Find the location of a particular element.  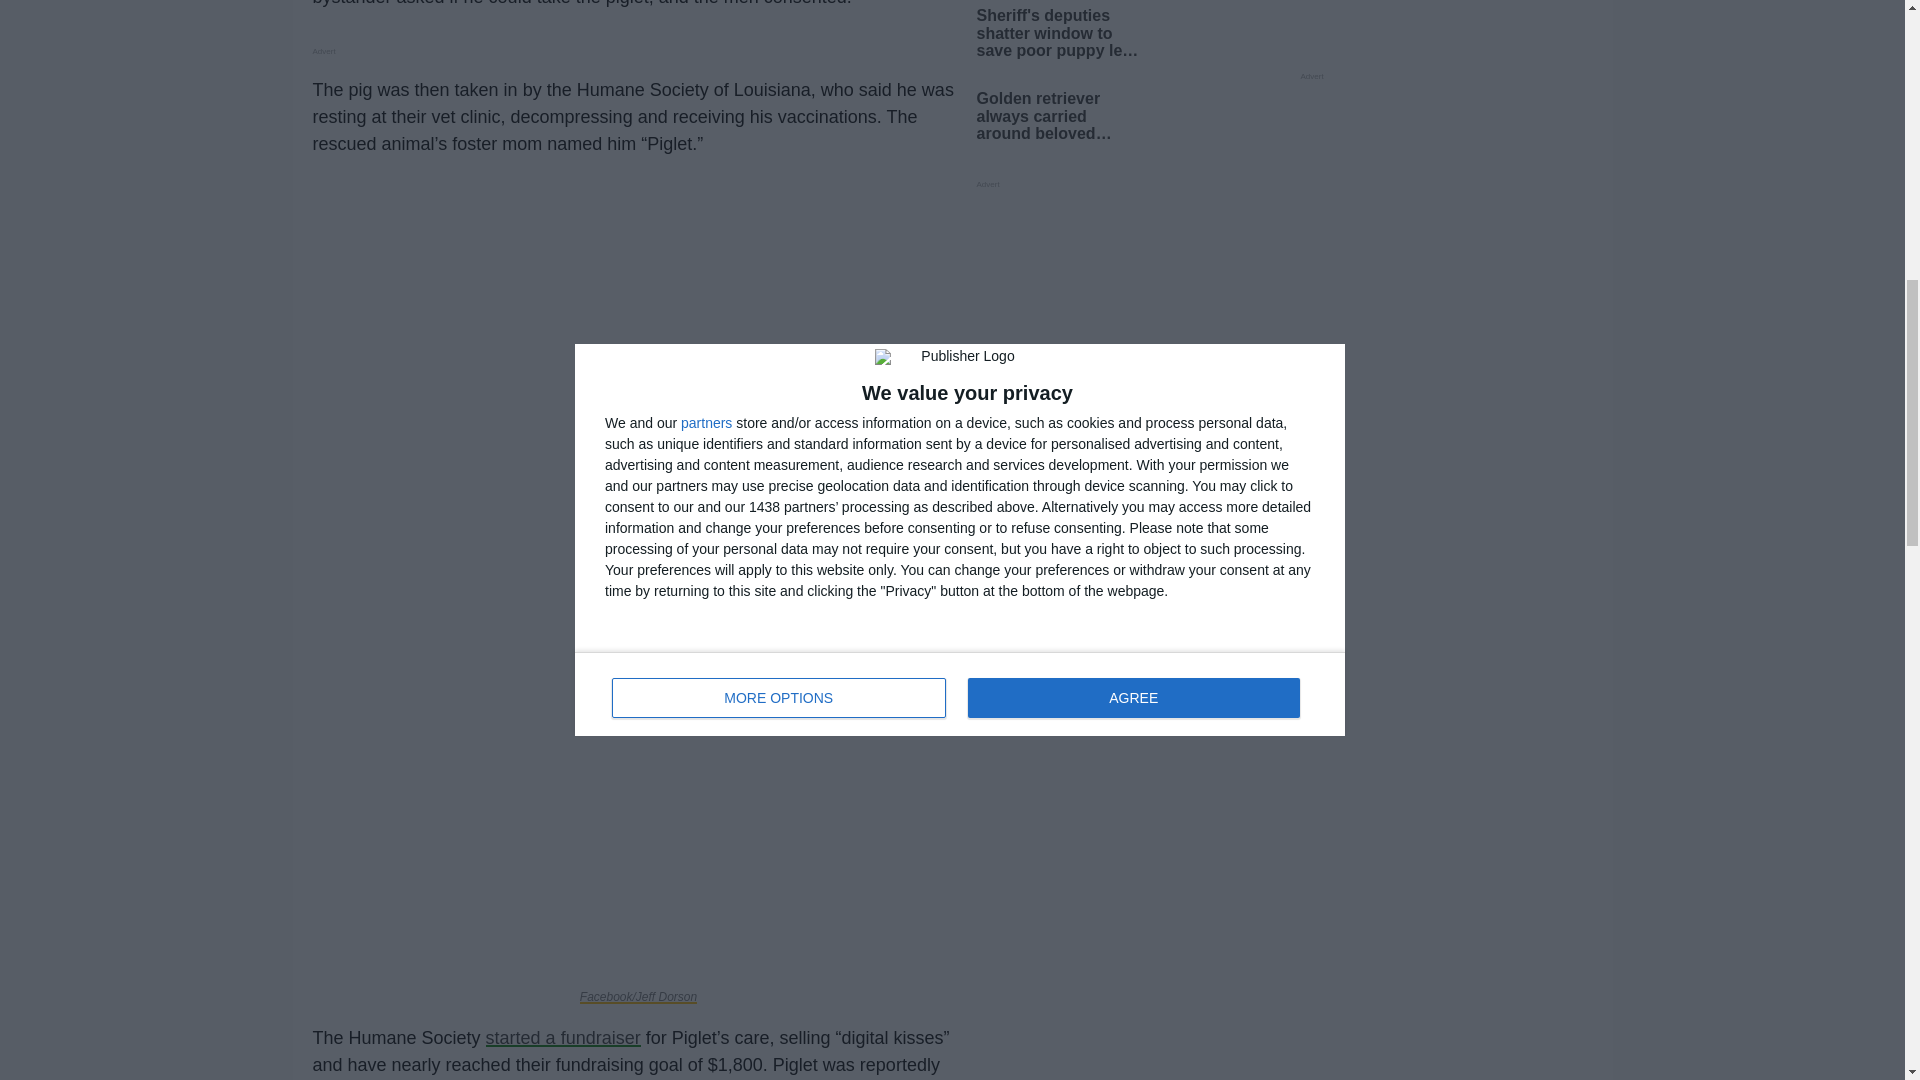

started a fundraiser is located at coordinates (563, 1038).